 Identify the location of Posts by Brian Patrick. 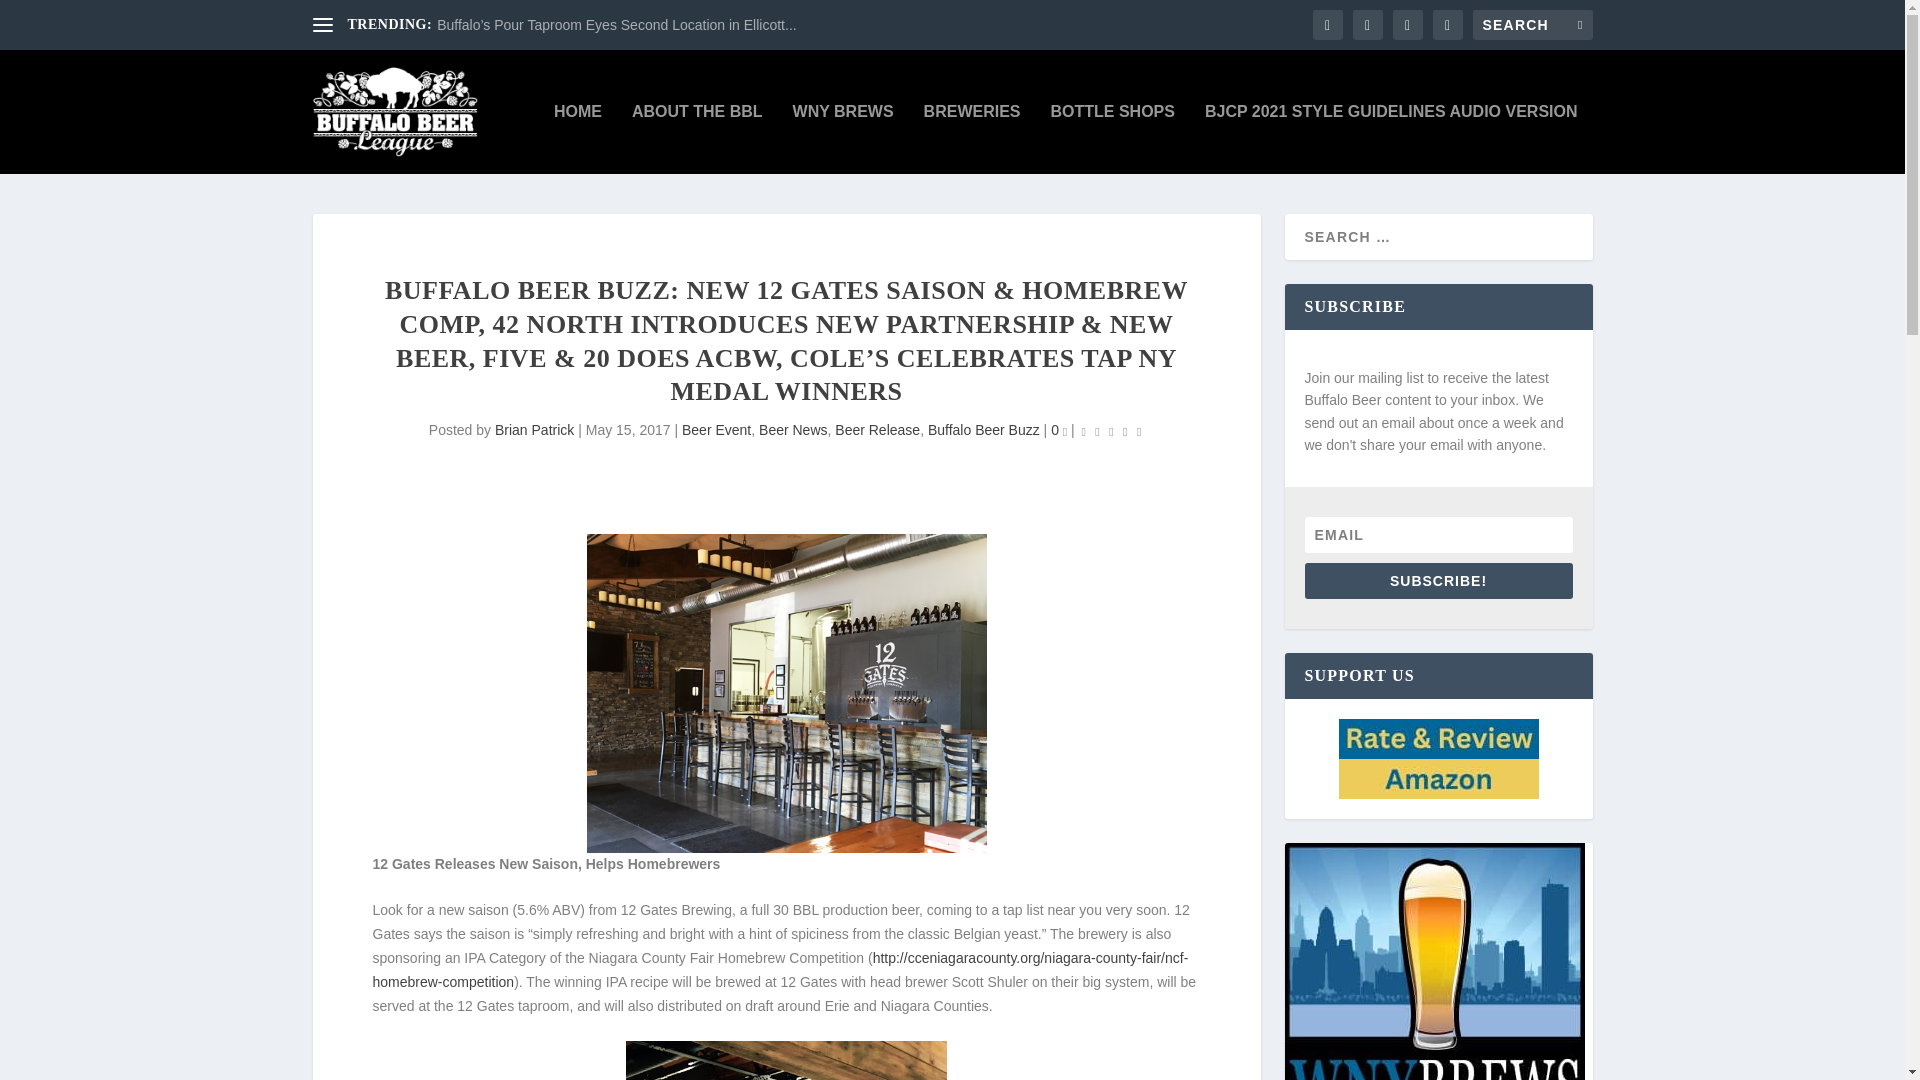
(534, 430).